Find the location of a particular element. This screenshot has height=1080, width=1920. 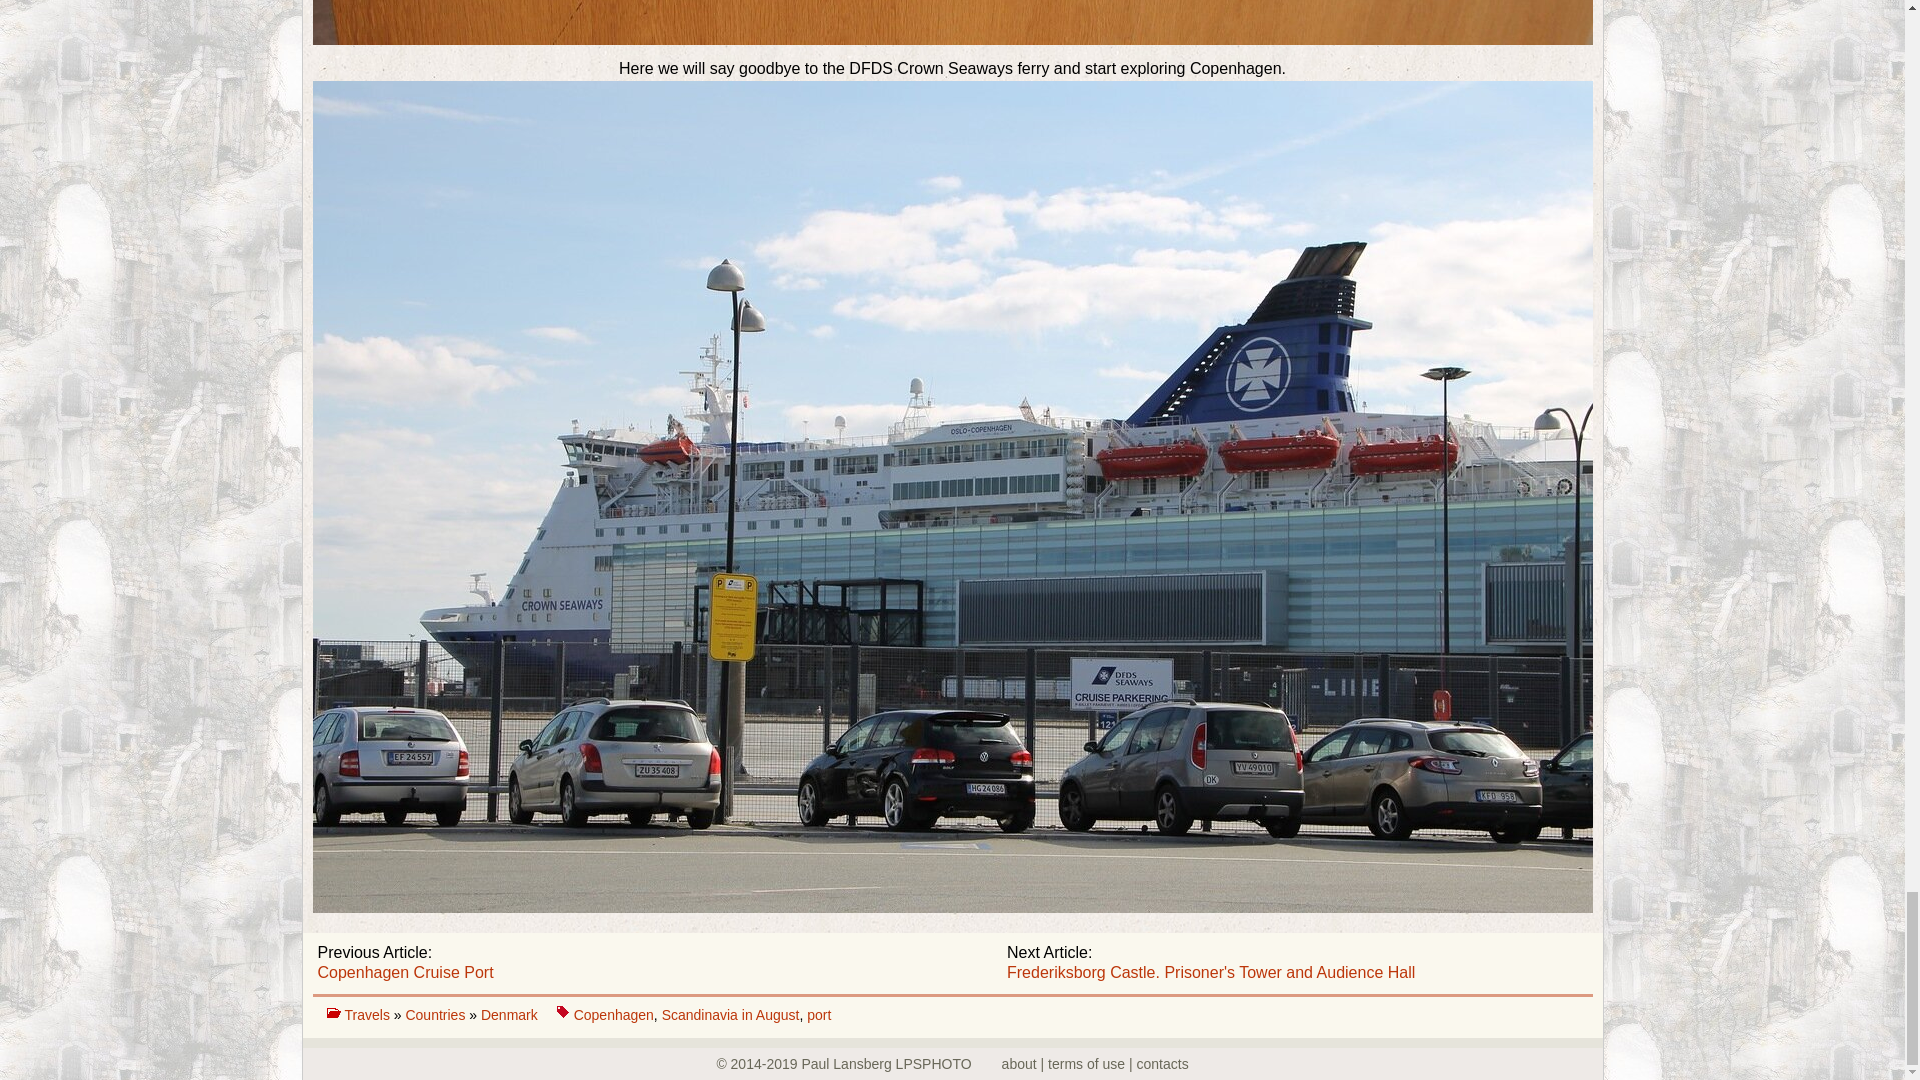

Travels is located at coordinates (368, 1014).